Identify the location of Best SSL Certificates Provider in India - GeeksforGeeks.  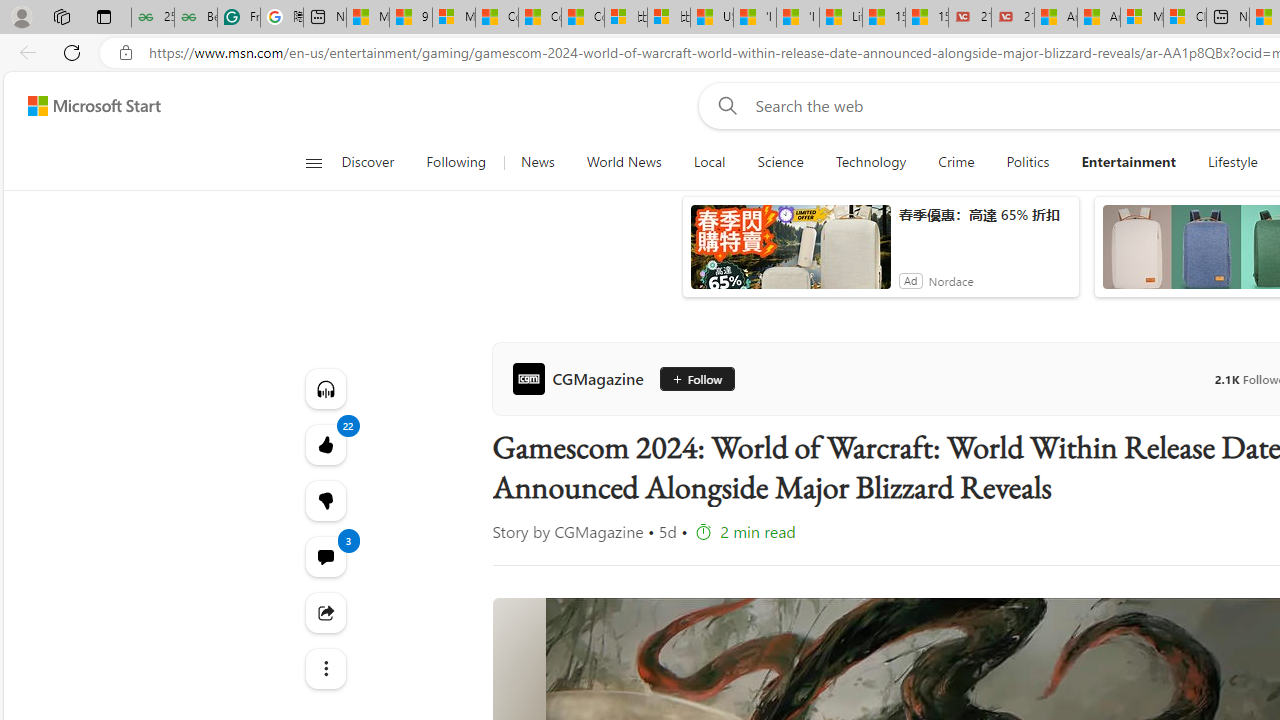
(196, 18).